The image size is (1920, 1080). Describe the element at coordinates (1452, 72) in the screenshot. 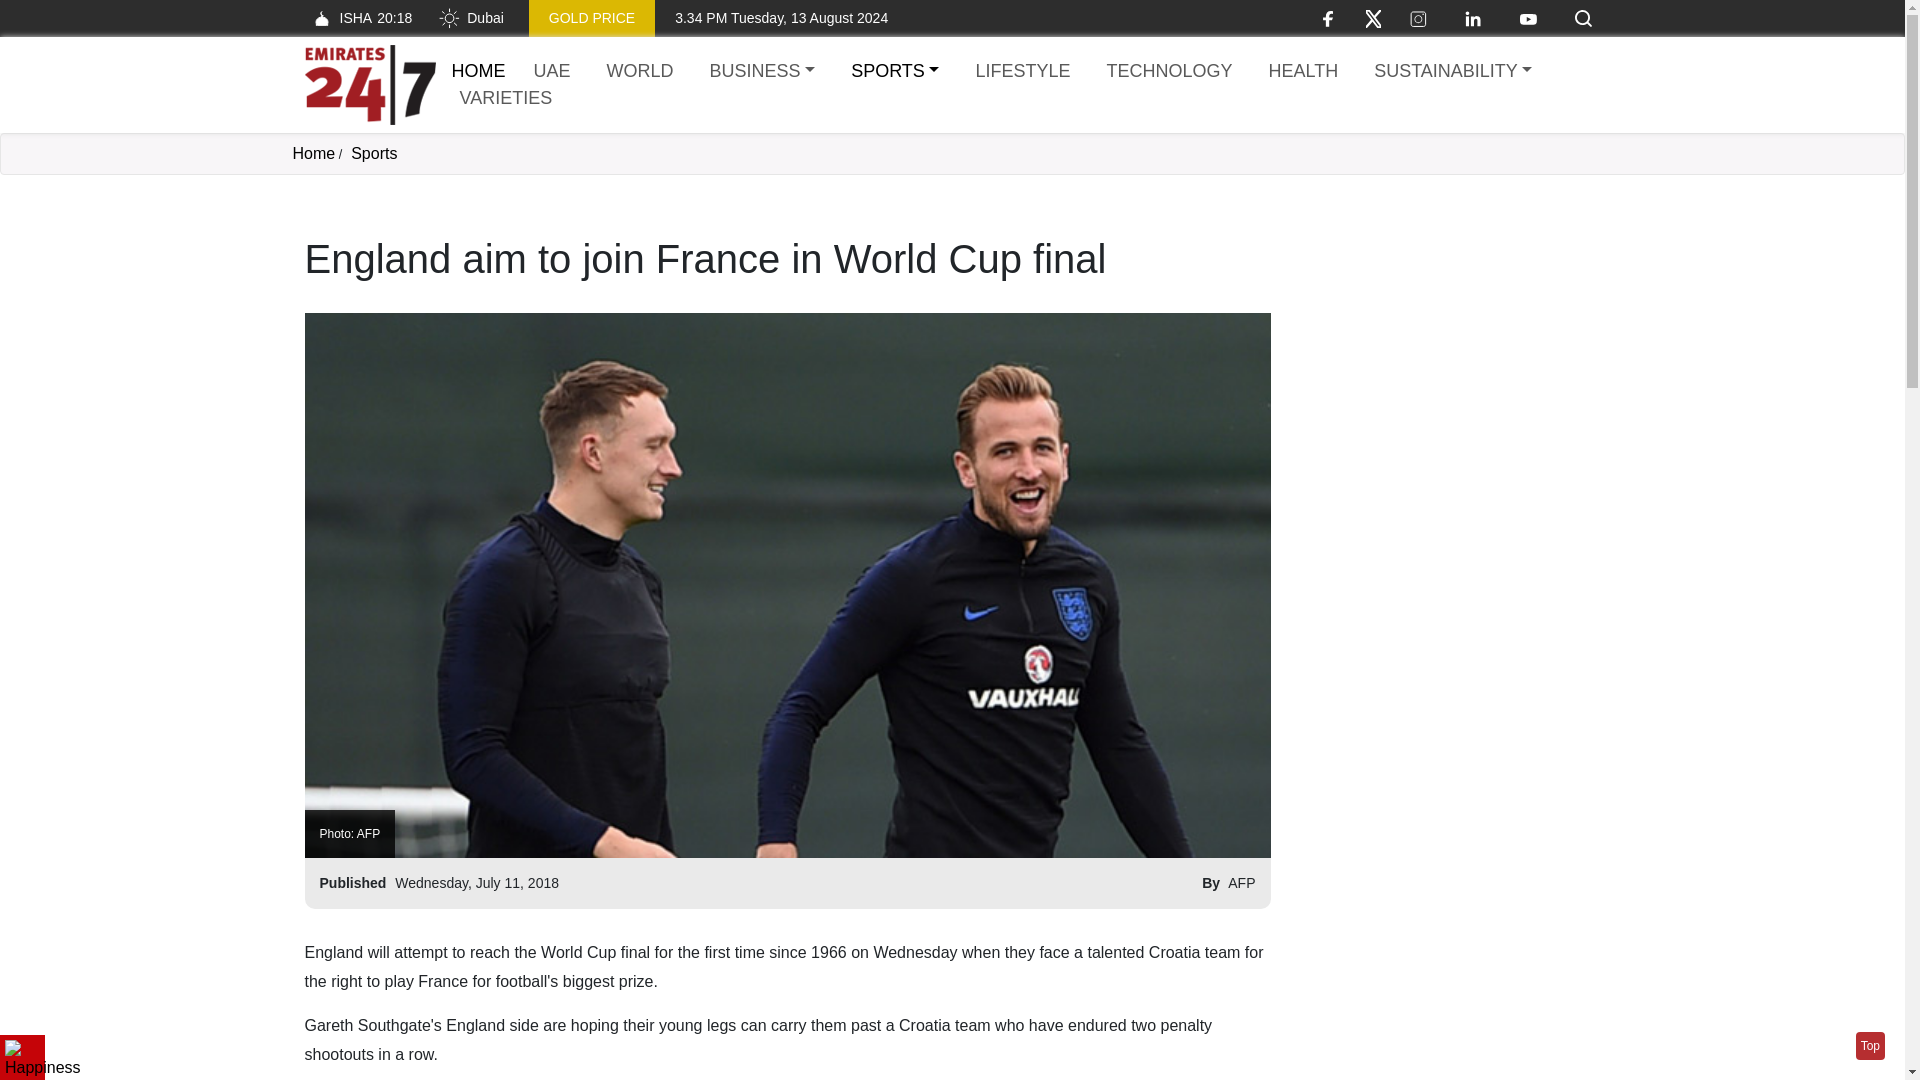

I see `HEALTH` at that location.